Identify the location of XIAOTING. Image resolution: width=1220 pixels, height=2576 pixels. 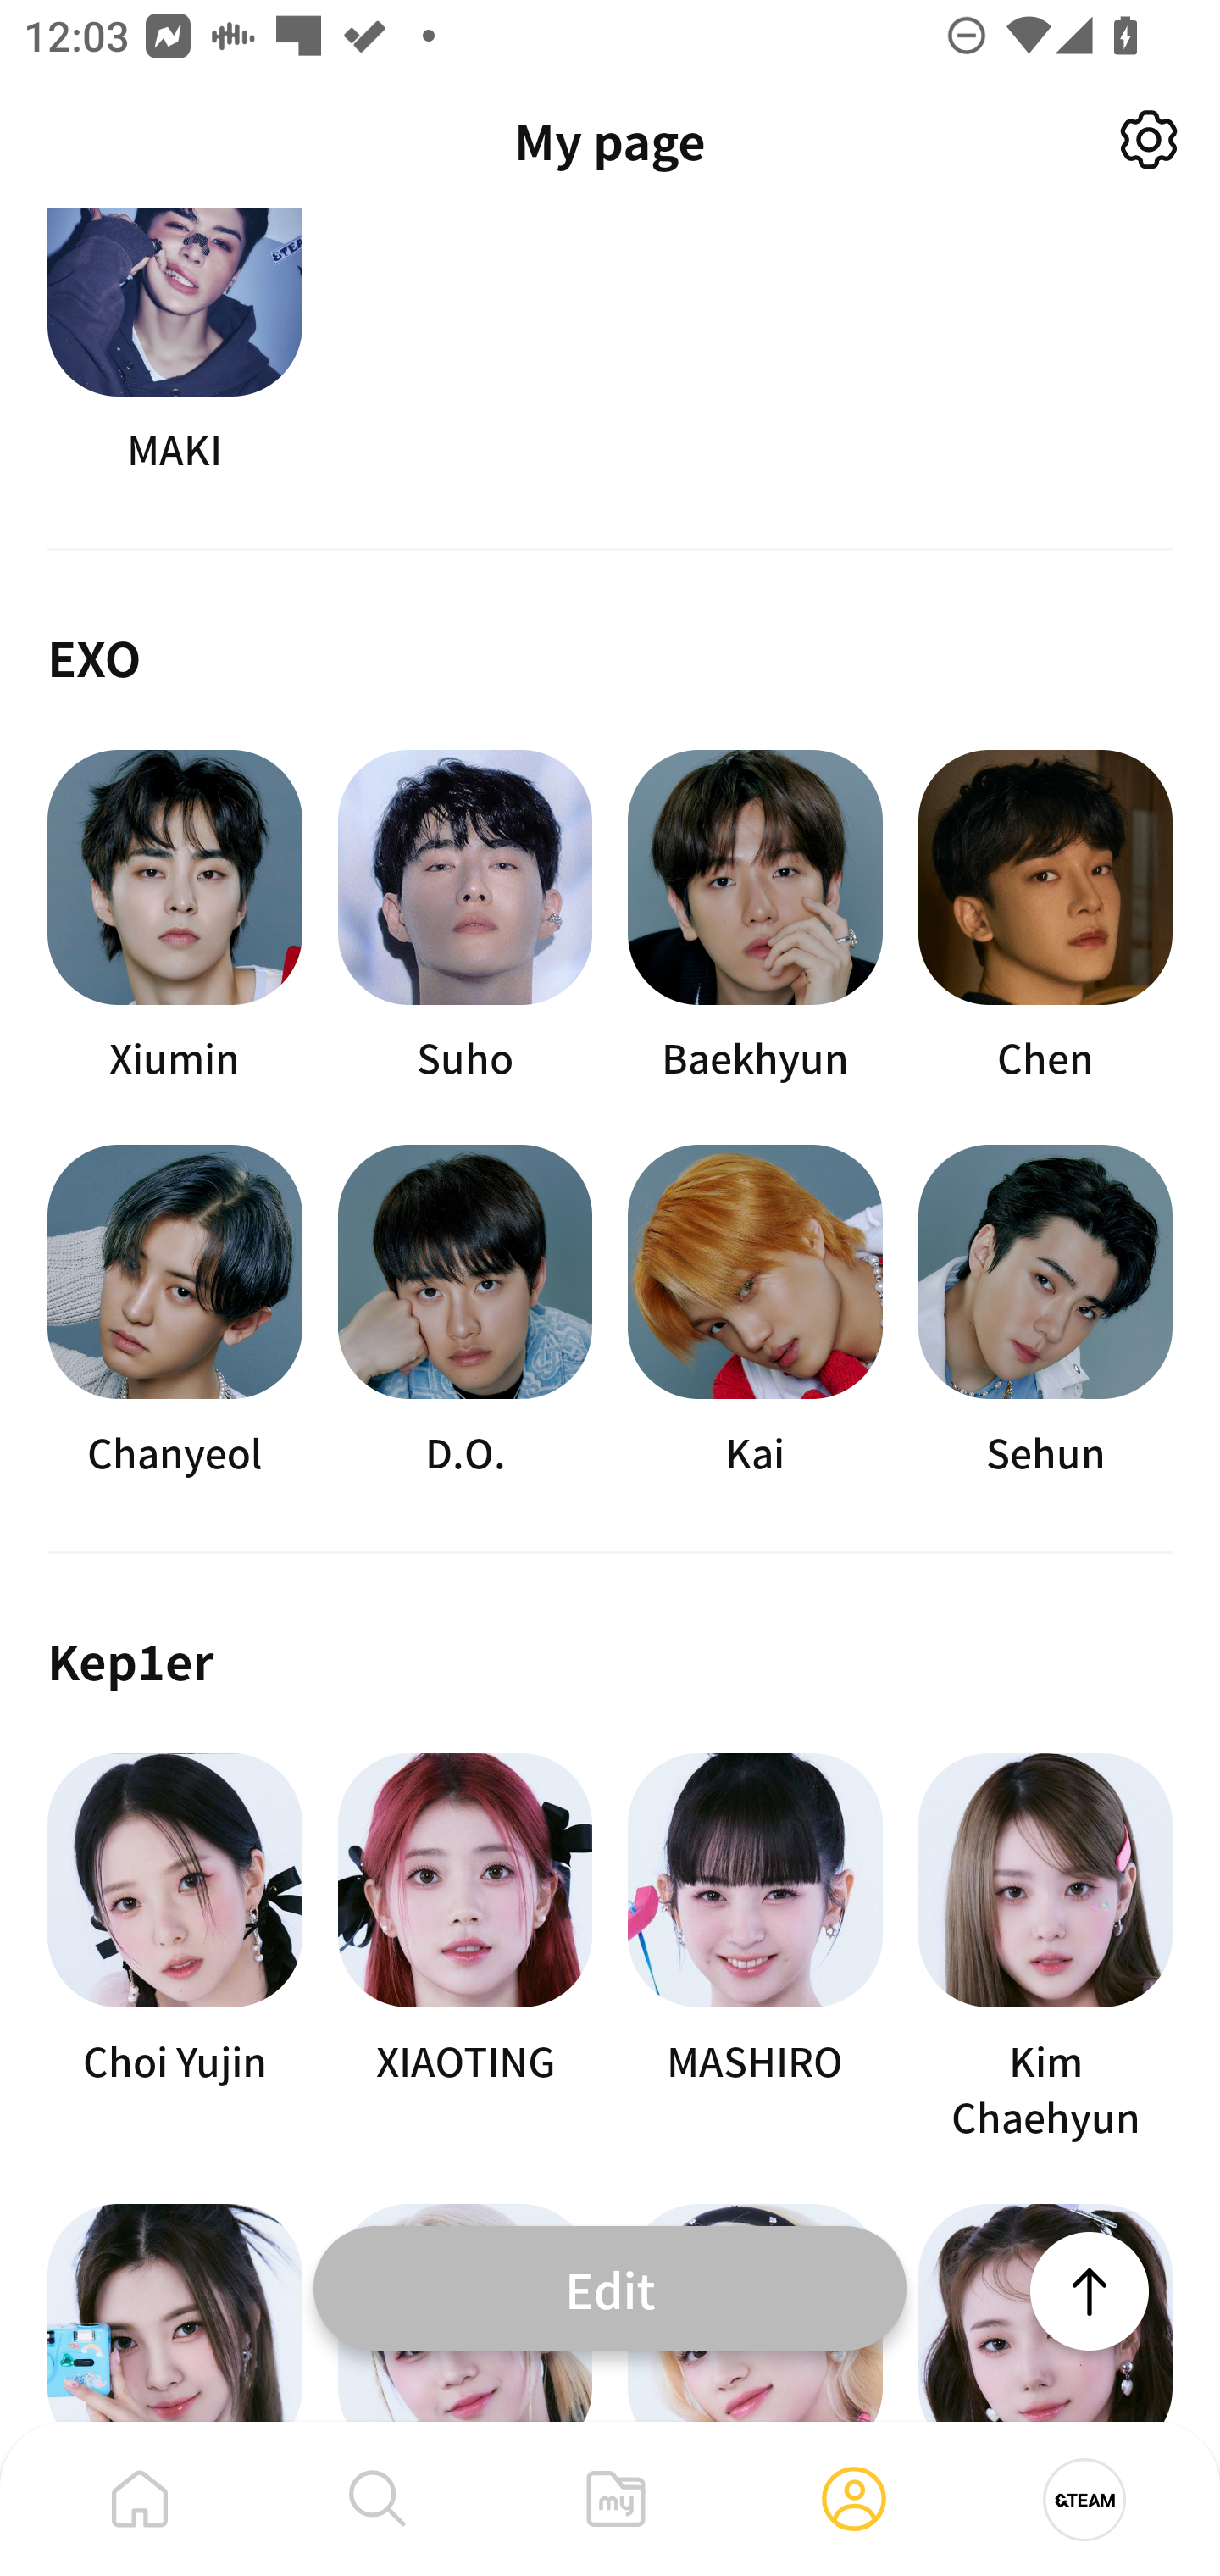
(464, 1949).